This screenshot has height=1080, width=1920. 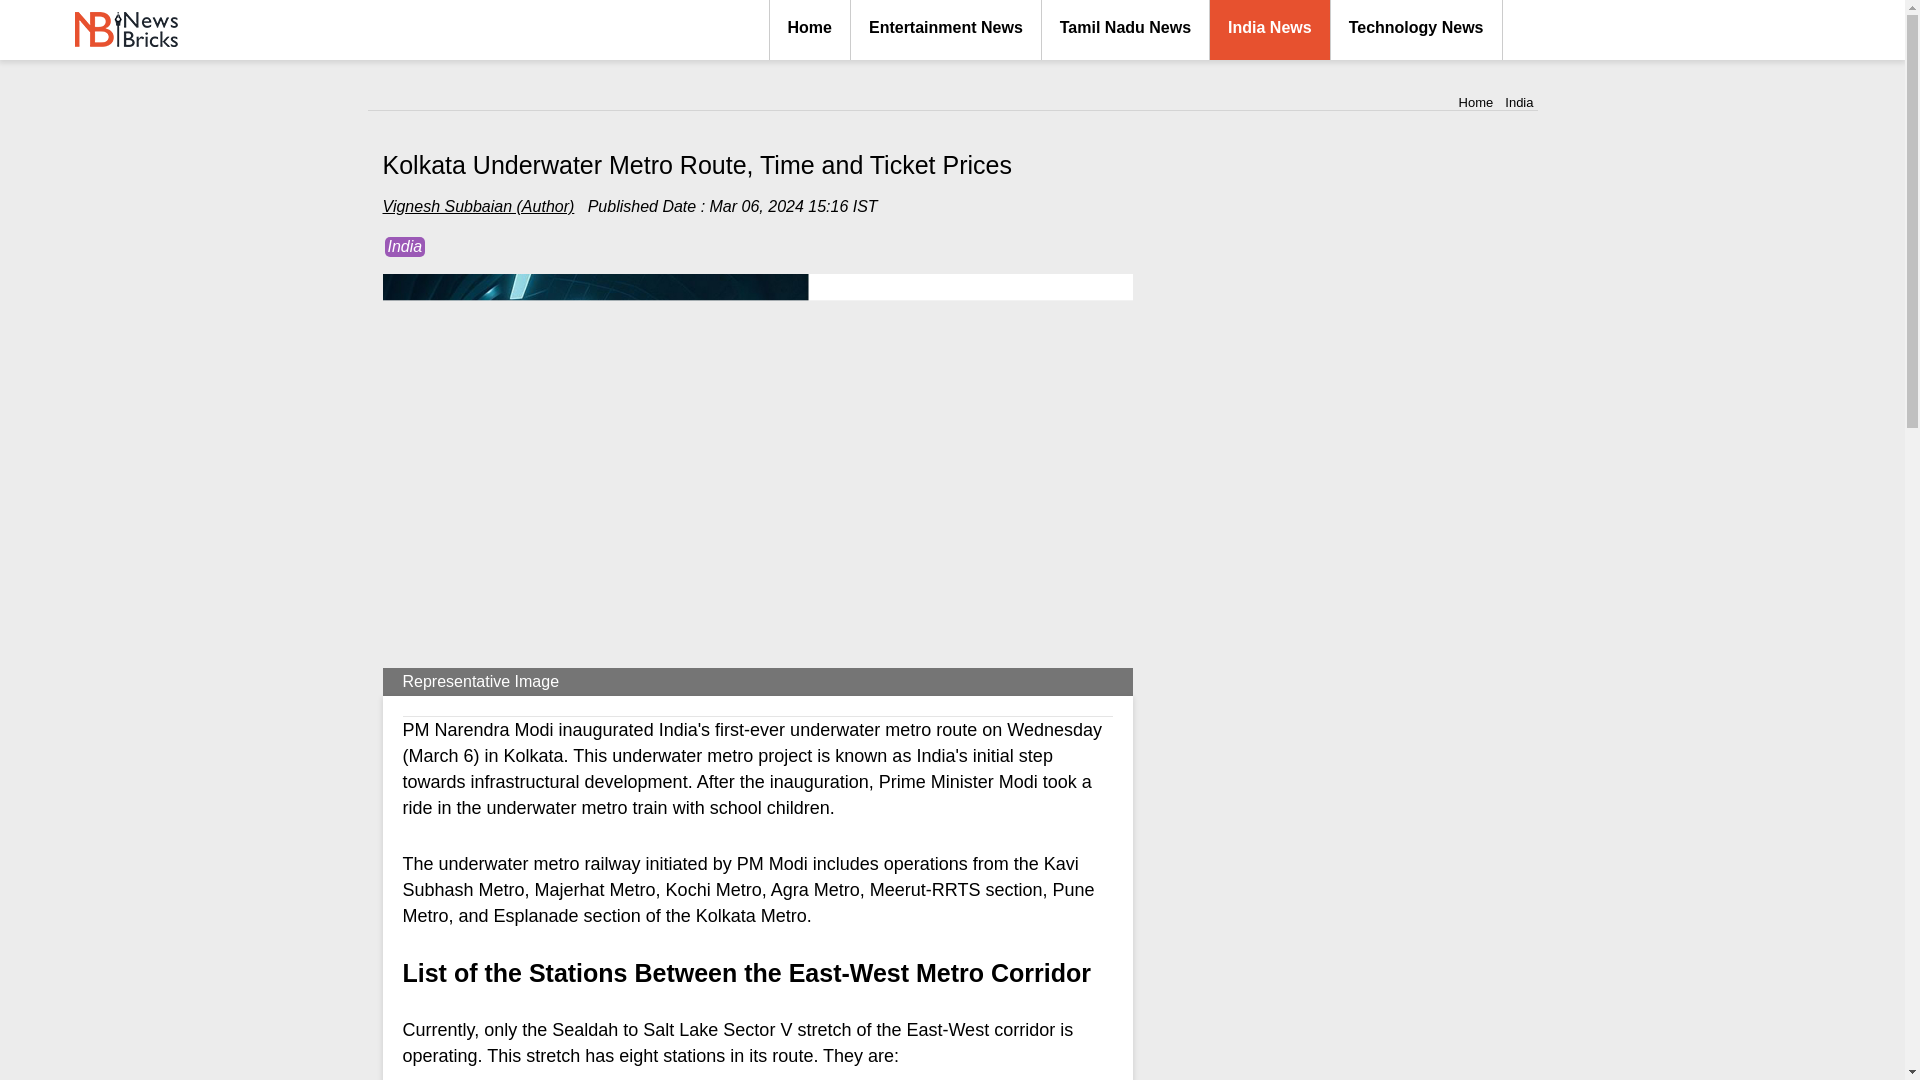 I want to click on Home, so click(x=810, y=30).